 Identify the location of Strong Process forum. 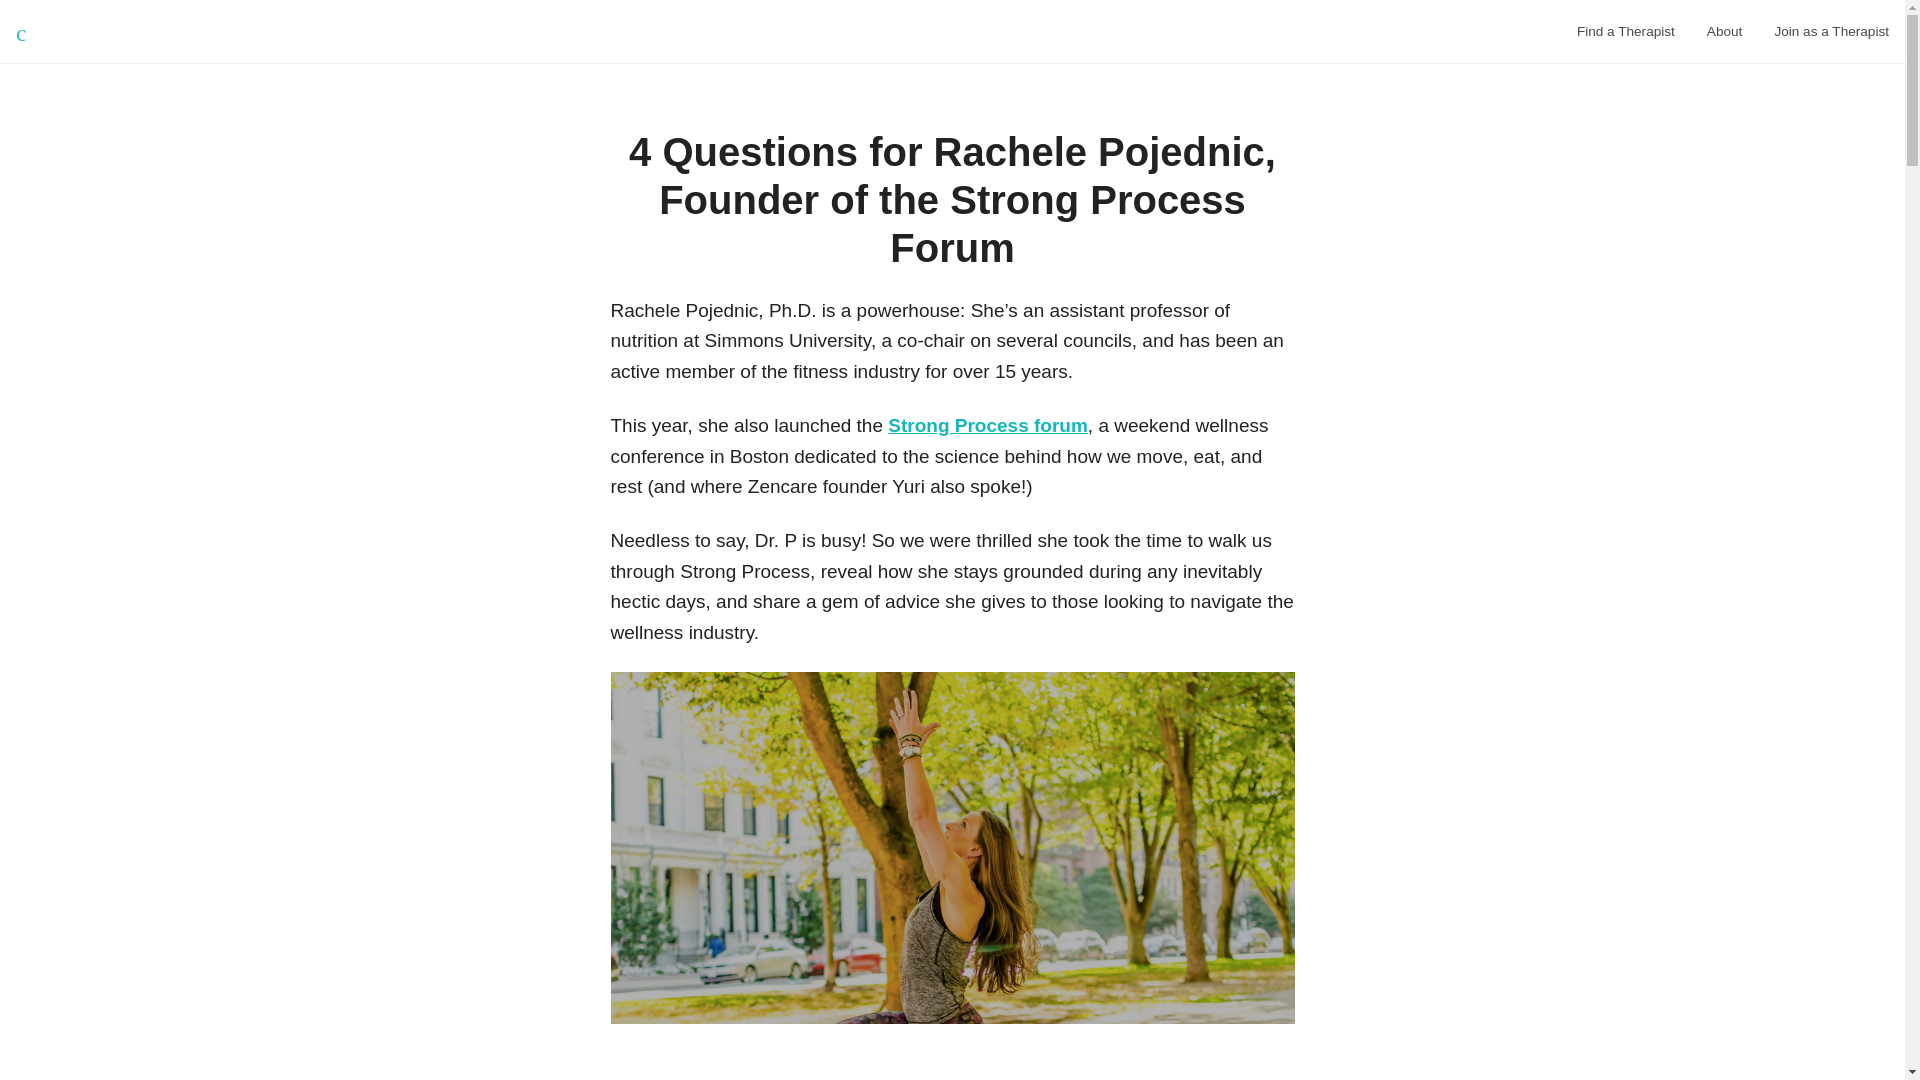
(988, 425).